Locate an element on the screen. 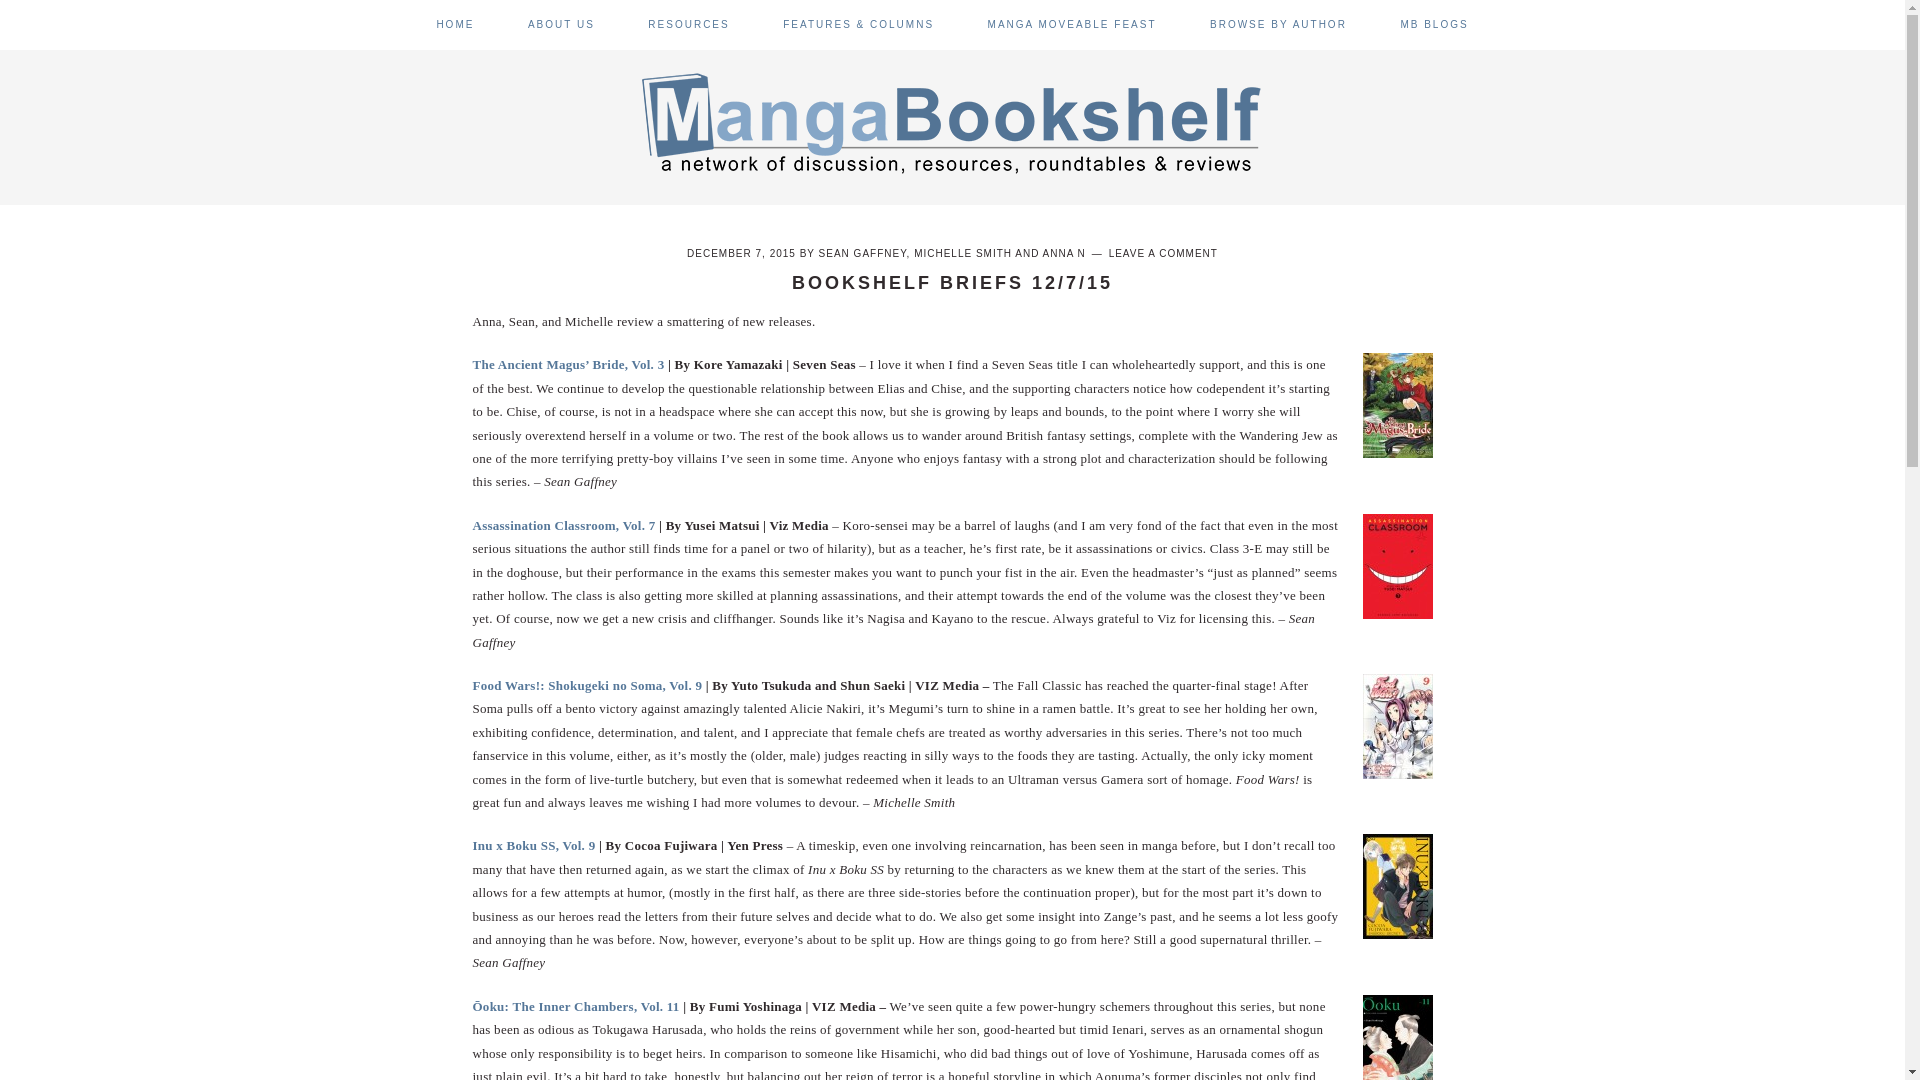 This screenshot has height=1080, width=1920. ABOUT US is located at coordinates (562, 24).